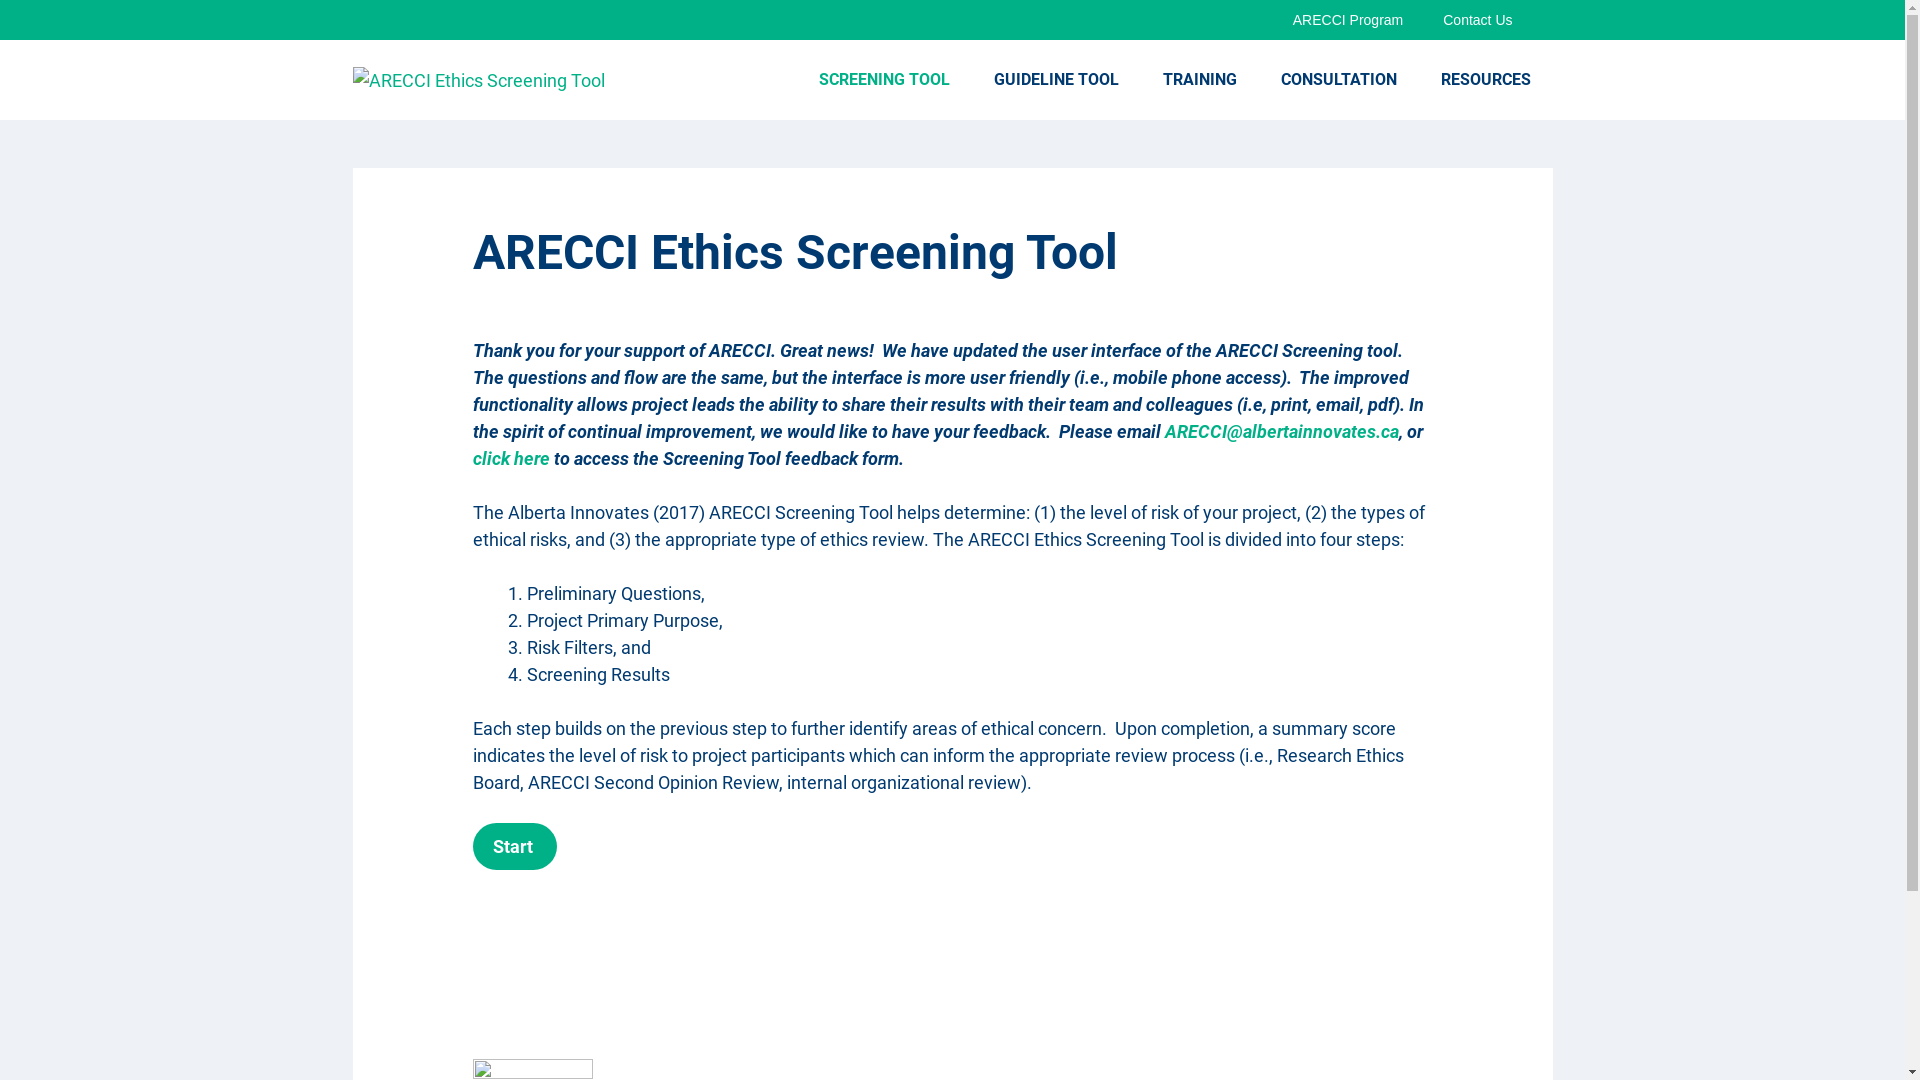 The image size is (1920, 1080). I want to click on Contact Us, so click(1478, 20).